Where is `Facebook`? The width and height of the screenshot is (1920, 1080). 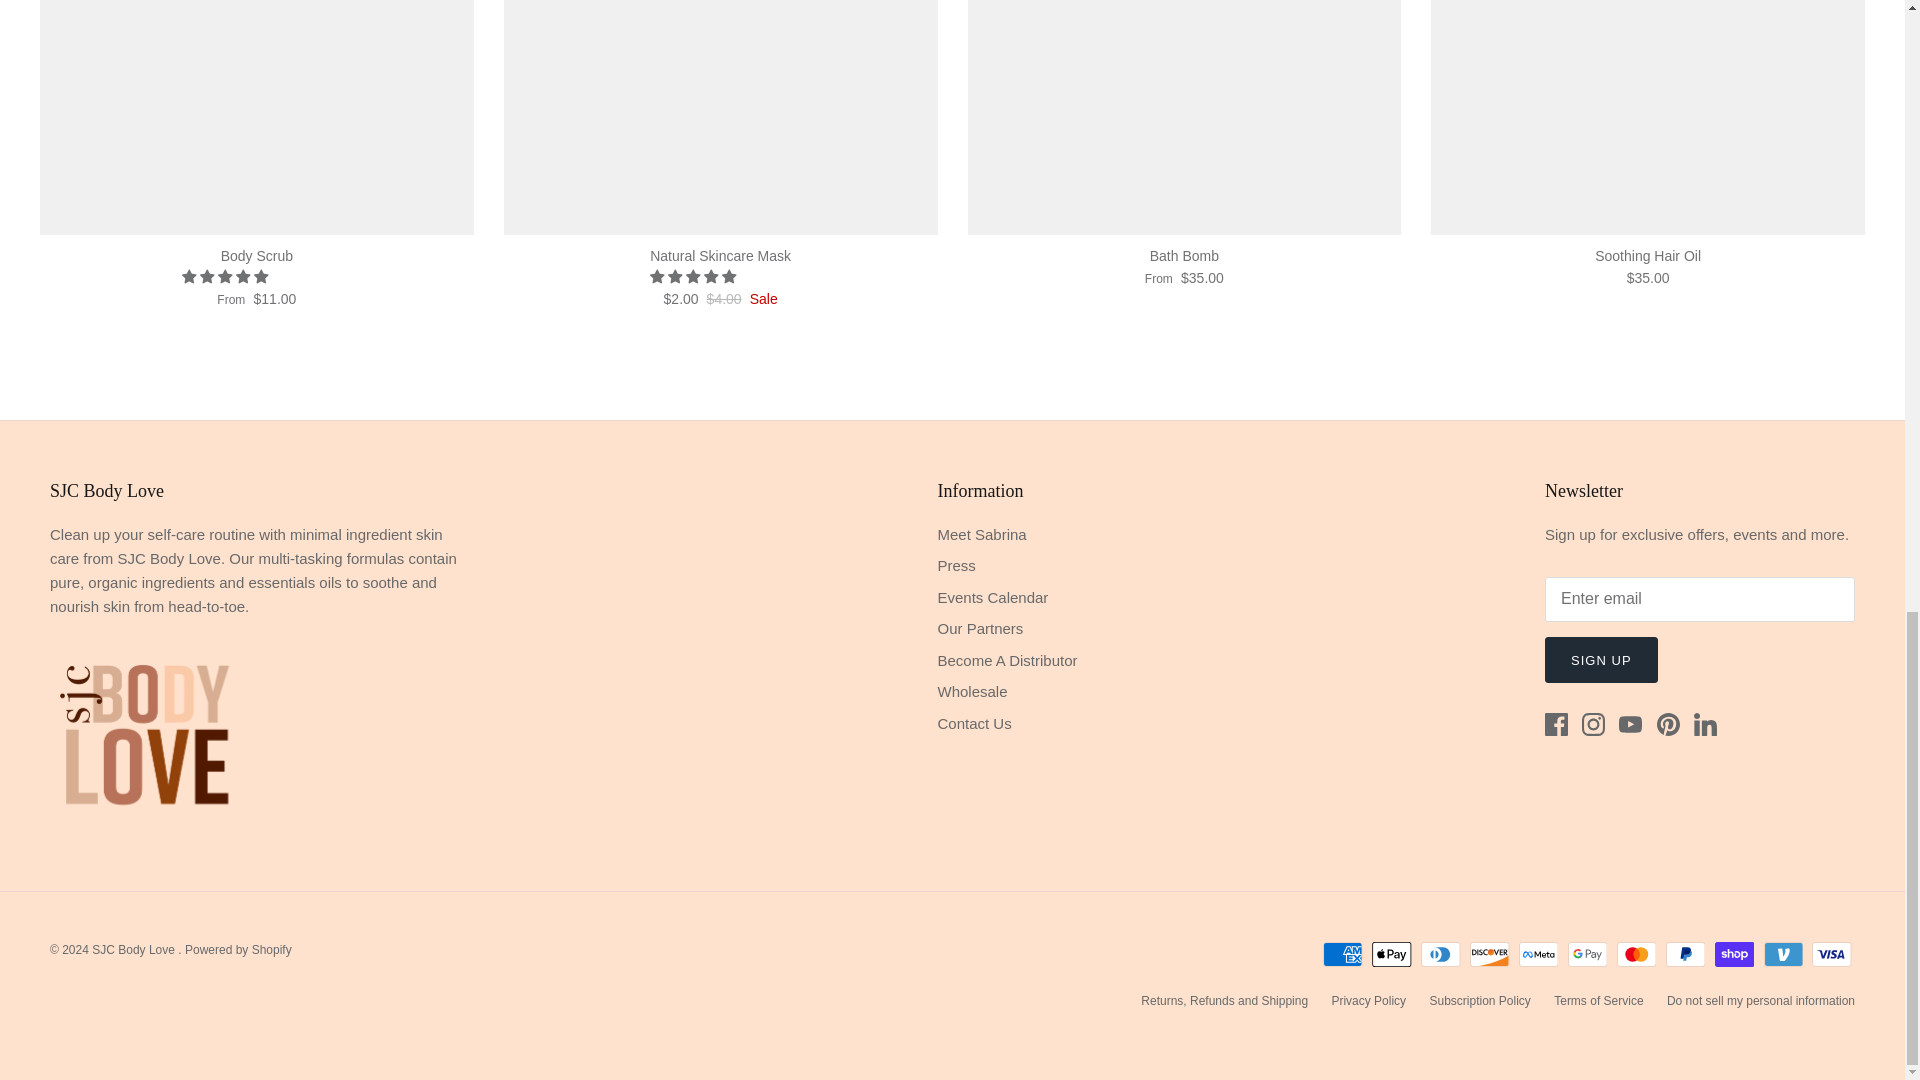
Facebook is located at coordinates (1556, 724).